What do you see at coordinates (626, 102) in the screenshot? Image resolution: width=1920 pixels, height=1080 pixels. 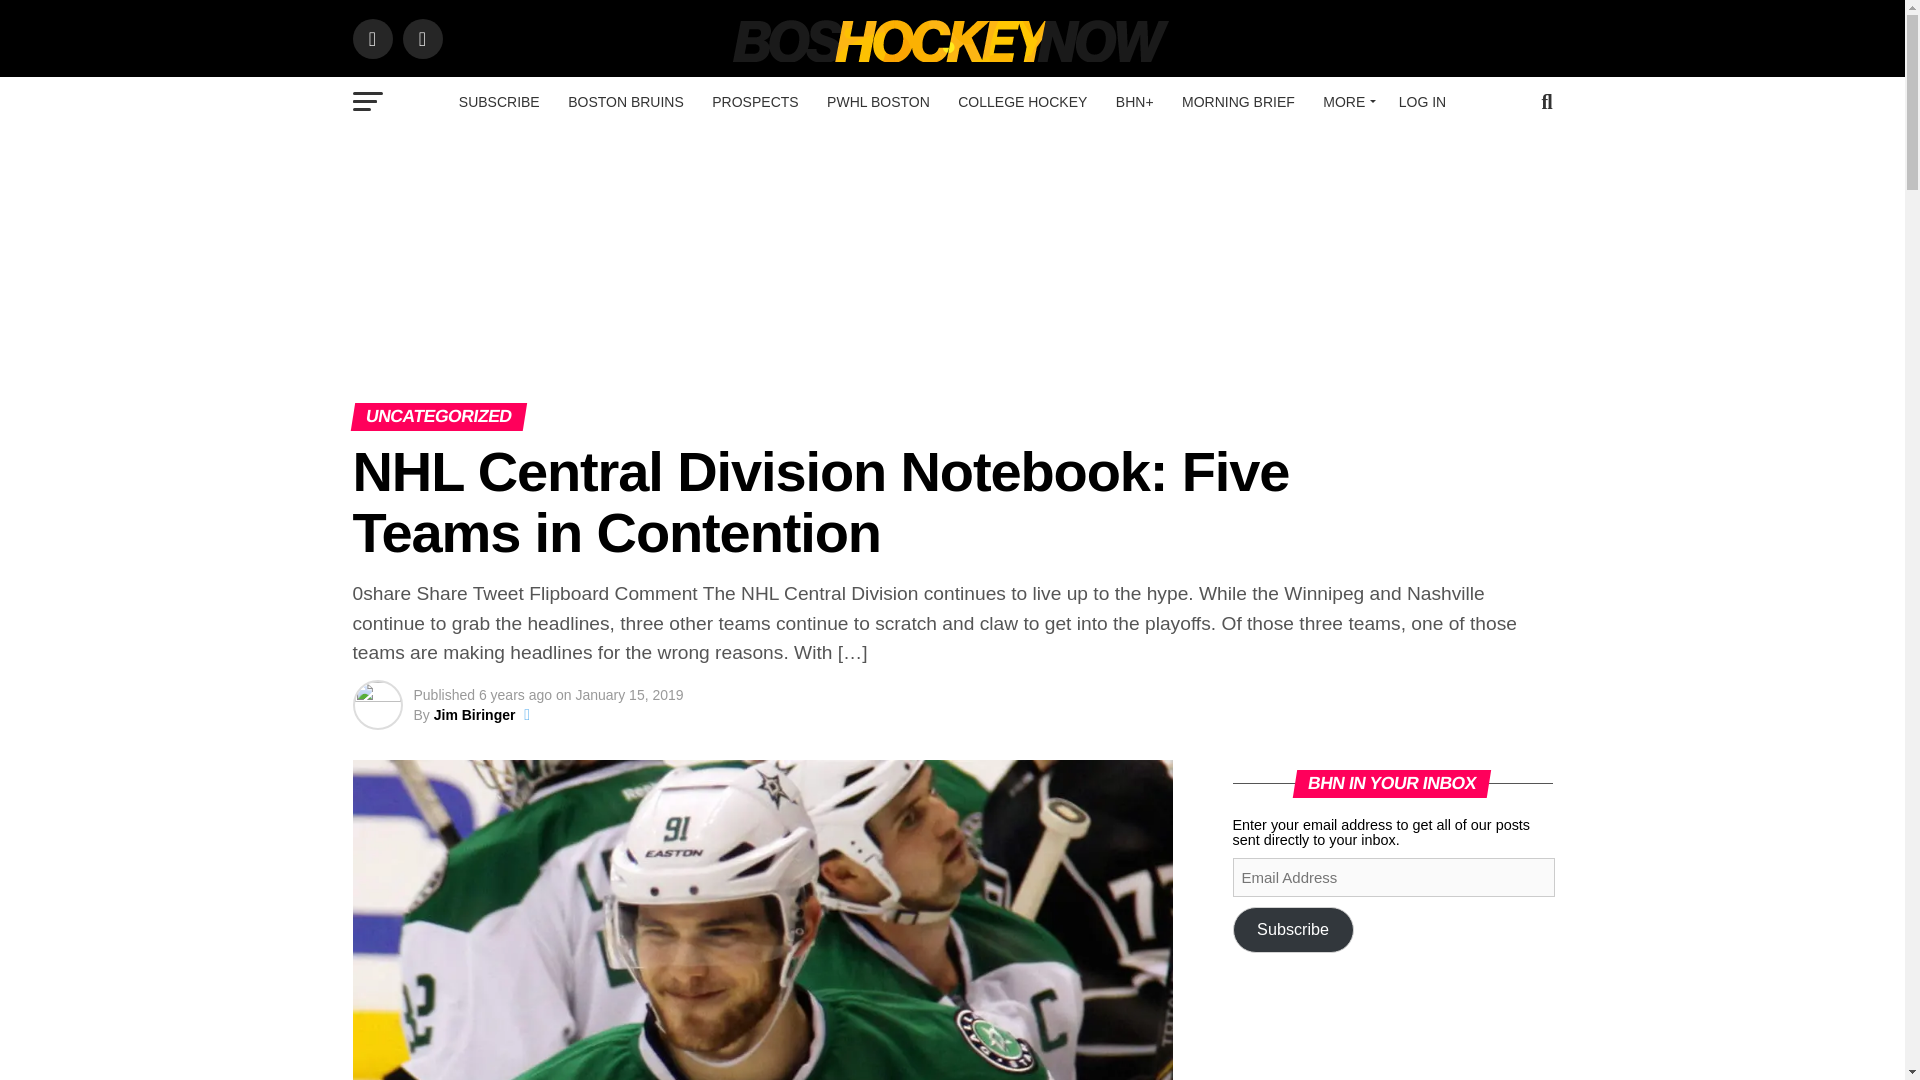 I see `BOSTON BRUINS` at bounding box center [626, 102].